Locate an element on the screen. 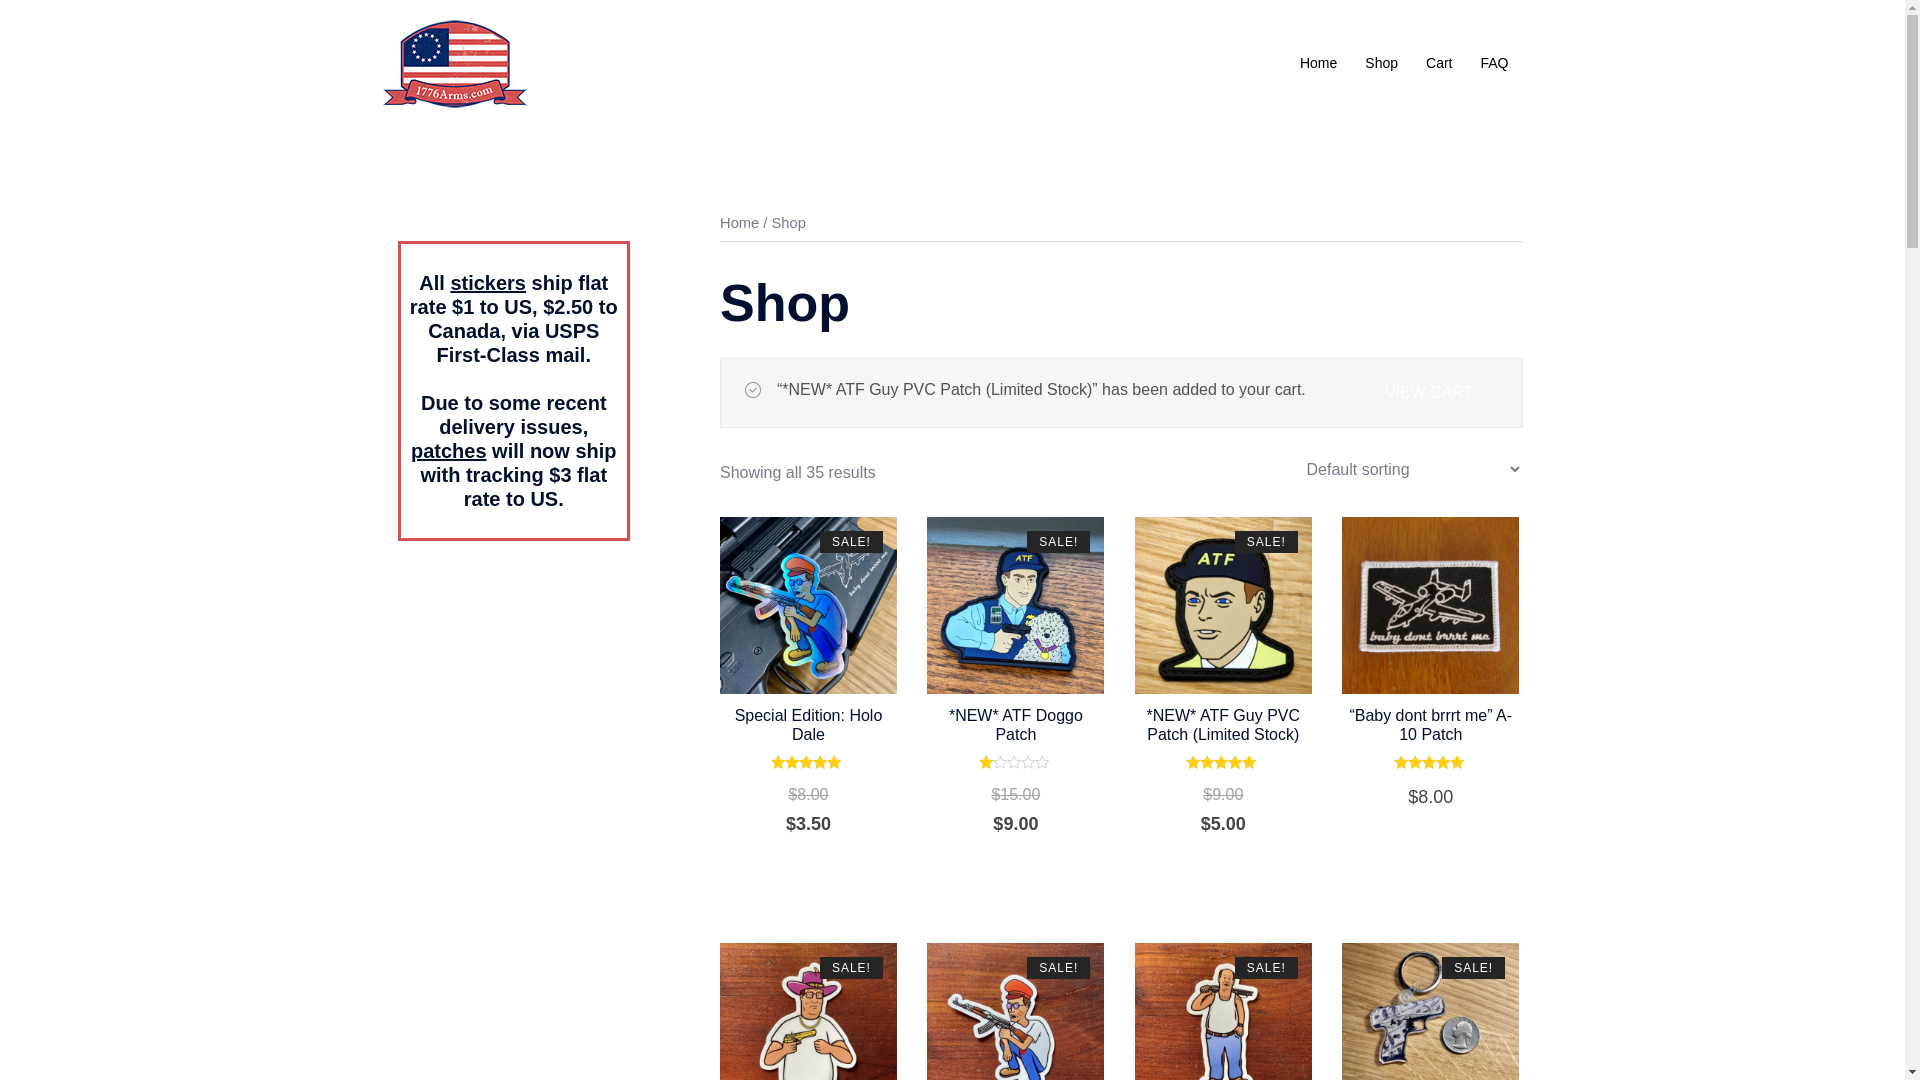 This screenshot has width=1920, height=1080. *NEW* ATF Doggo Patch is located at coordinates (1016, 725).